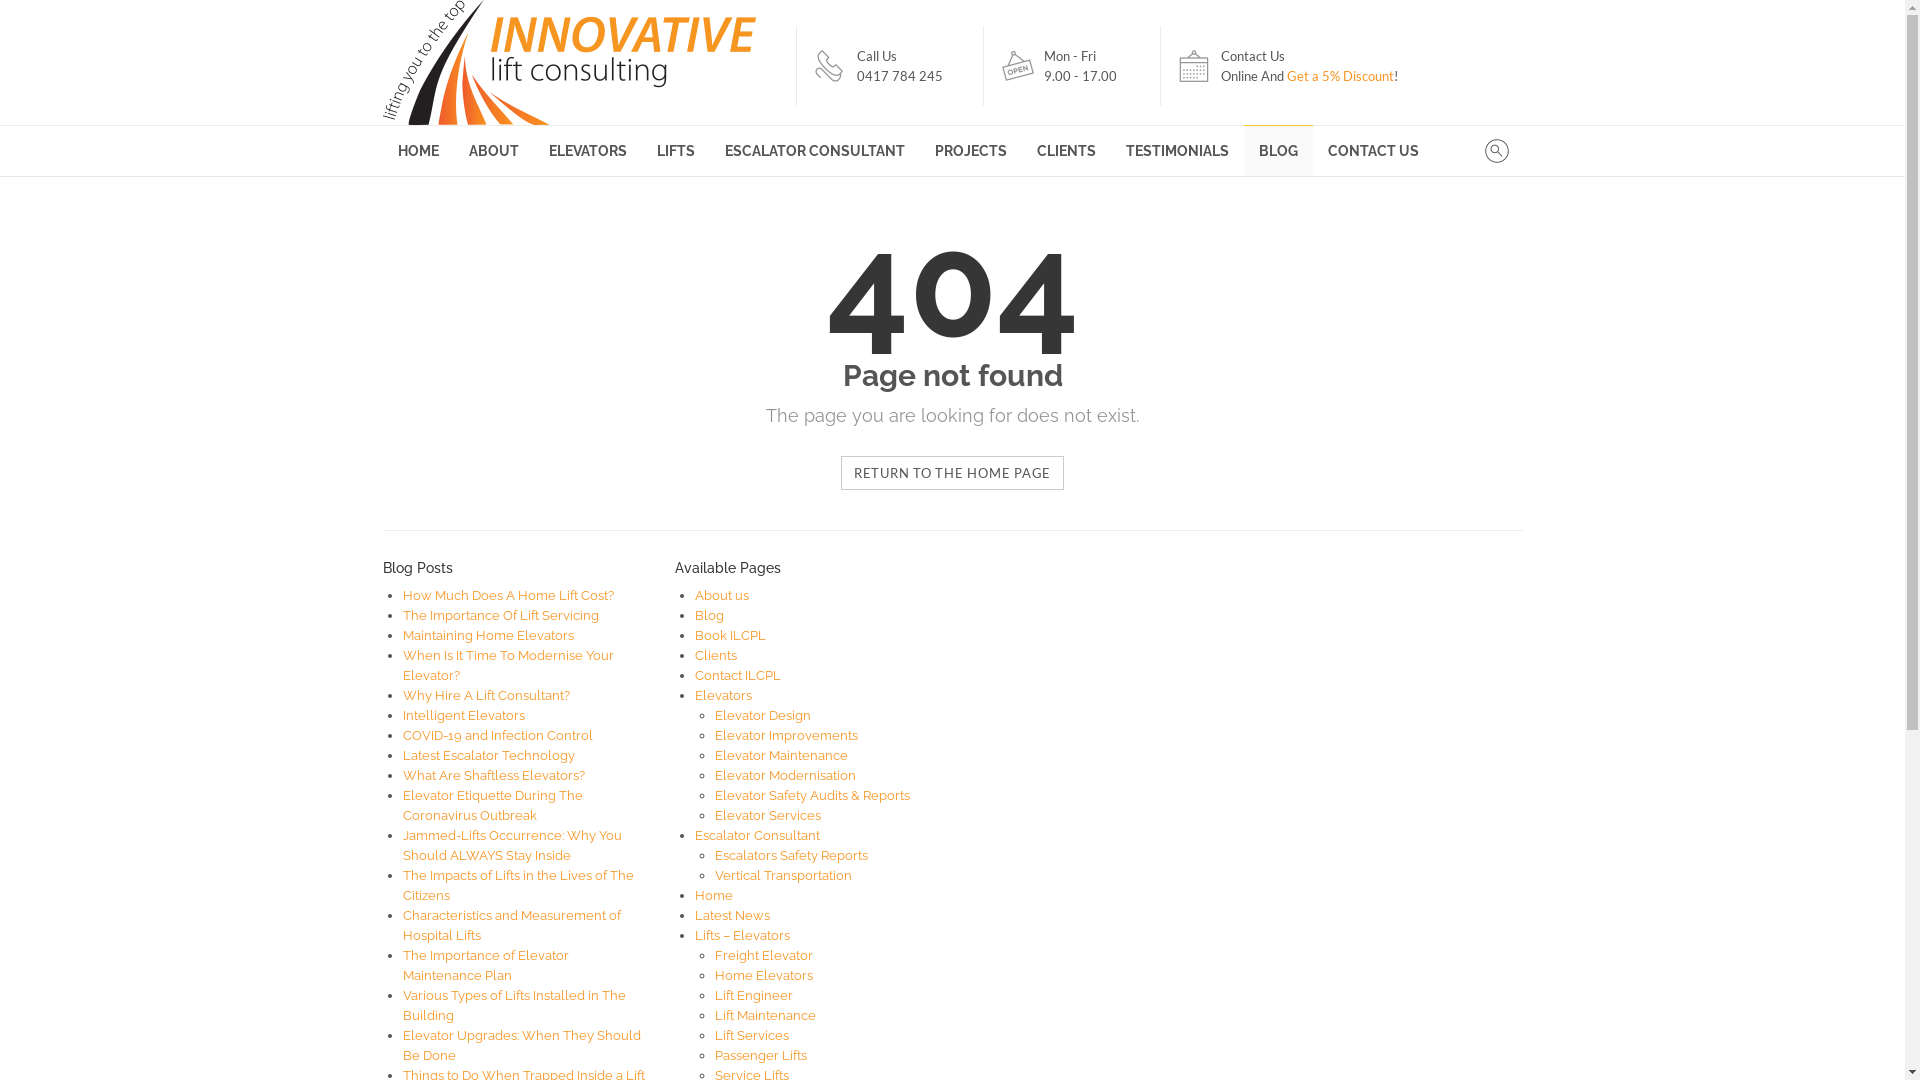 The image size is (1920, 1080). What do you see at coordinates (786, 736) in the screenshot?
I see `Elevator Improvements` at bounding box center [786, 736].